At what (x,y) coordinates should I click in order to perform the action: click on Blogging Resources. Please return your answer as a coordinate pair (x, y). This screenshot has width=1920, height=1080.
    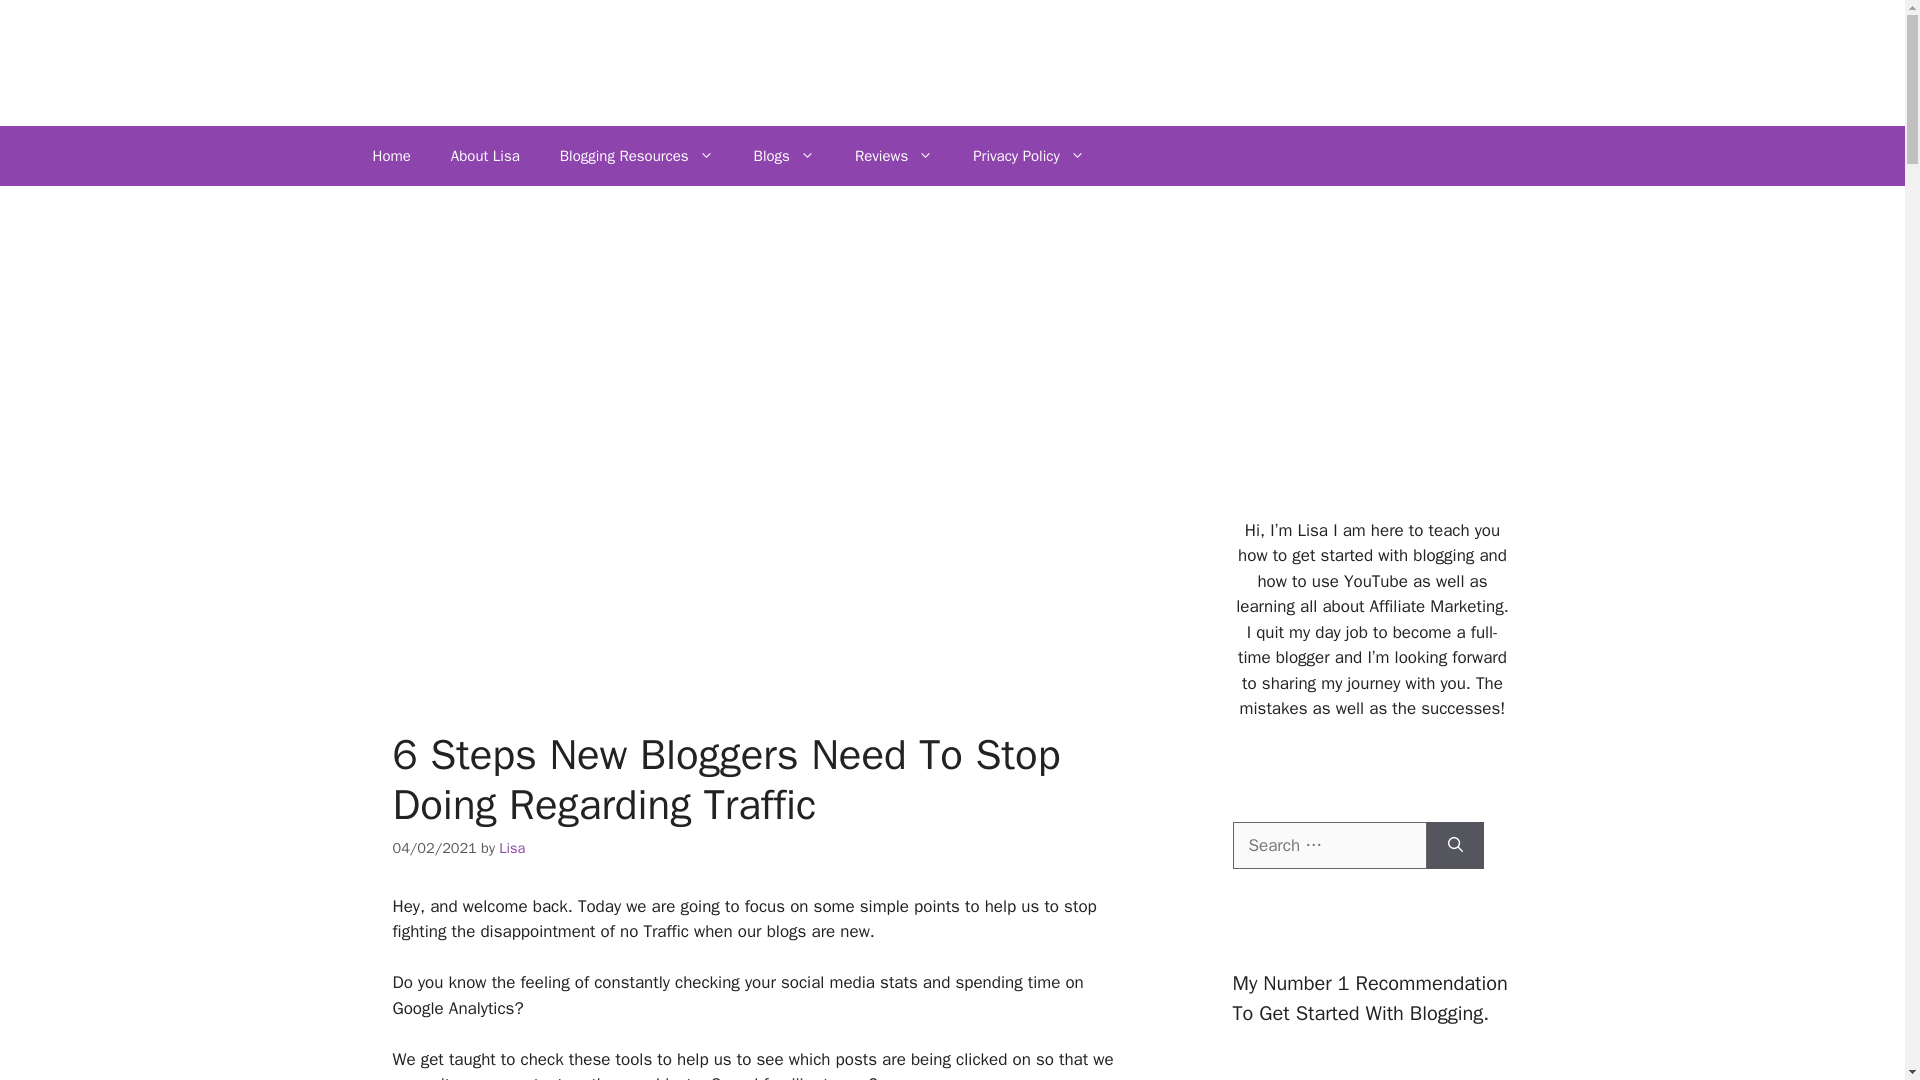
    Looking at the image, I should click on (636, 156).